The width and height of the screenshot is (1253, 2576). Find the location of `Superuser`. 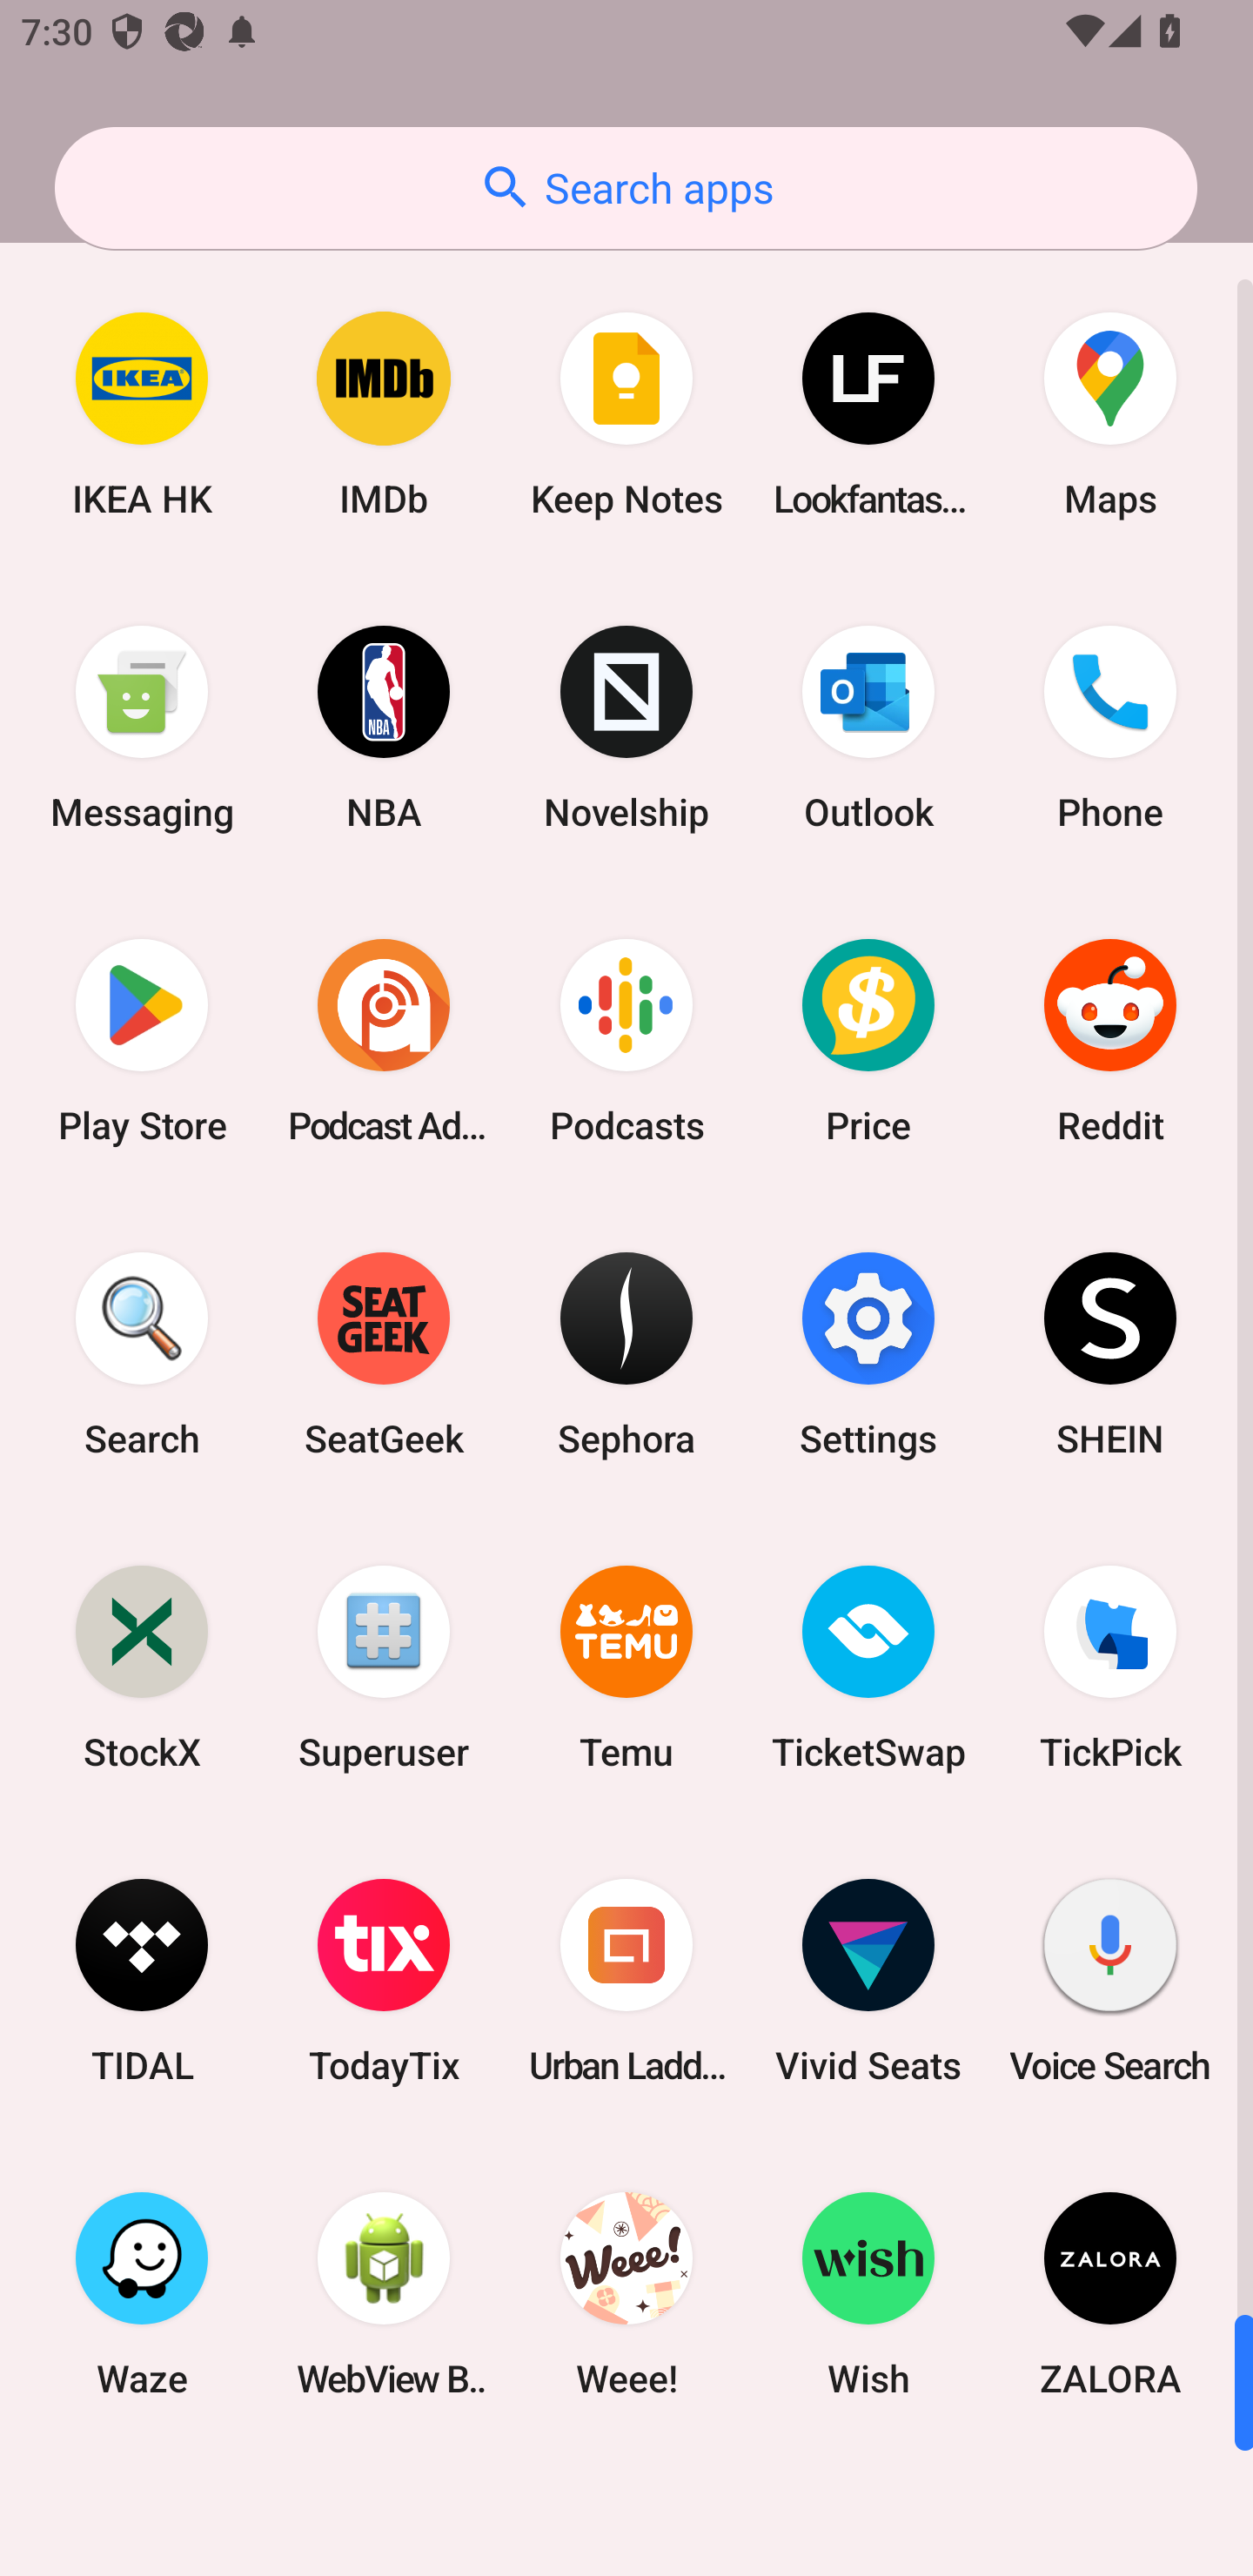

Superuser is located at coordinates (384, 1666).